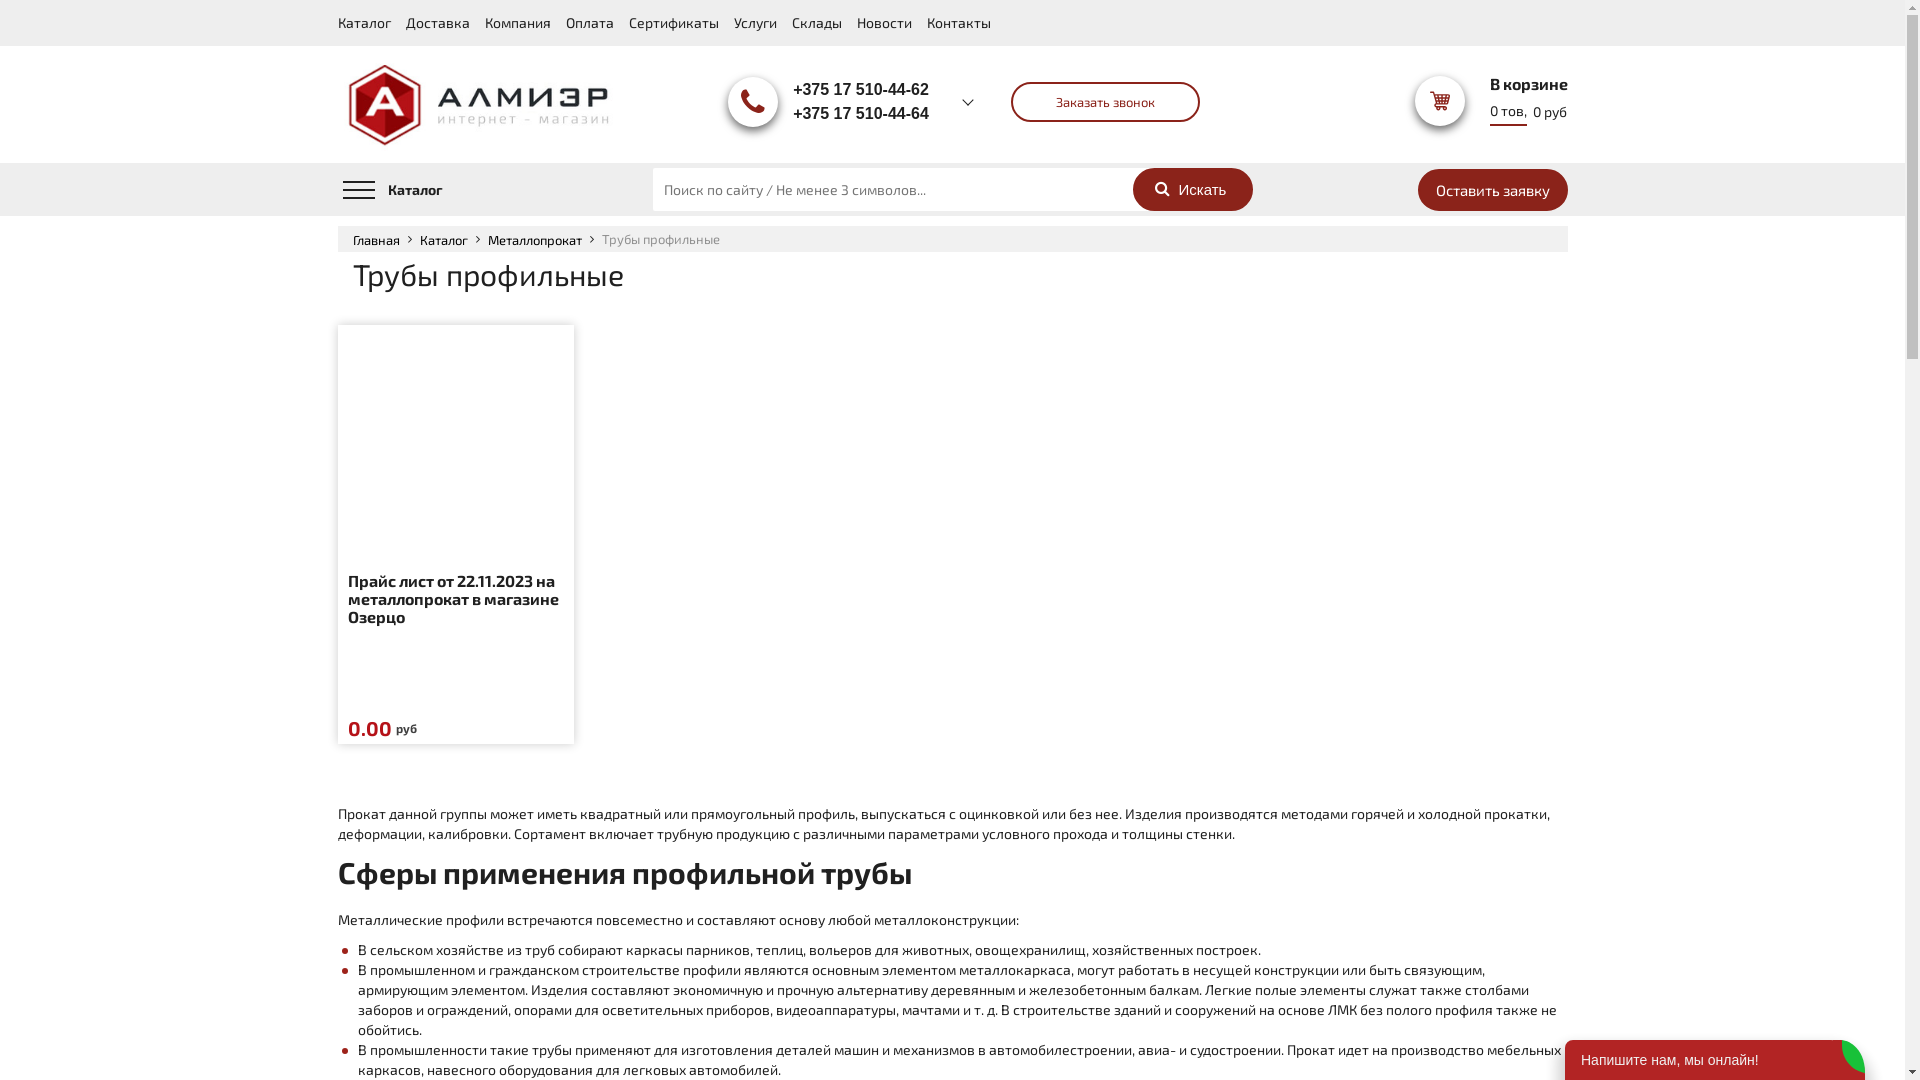  I want to click on +375 17 510-44-64, so click(861, 113).